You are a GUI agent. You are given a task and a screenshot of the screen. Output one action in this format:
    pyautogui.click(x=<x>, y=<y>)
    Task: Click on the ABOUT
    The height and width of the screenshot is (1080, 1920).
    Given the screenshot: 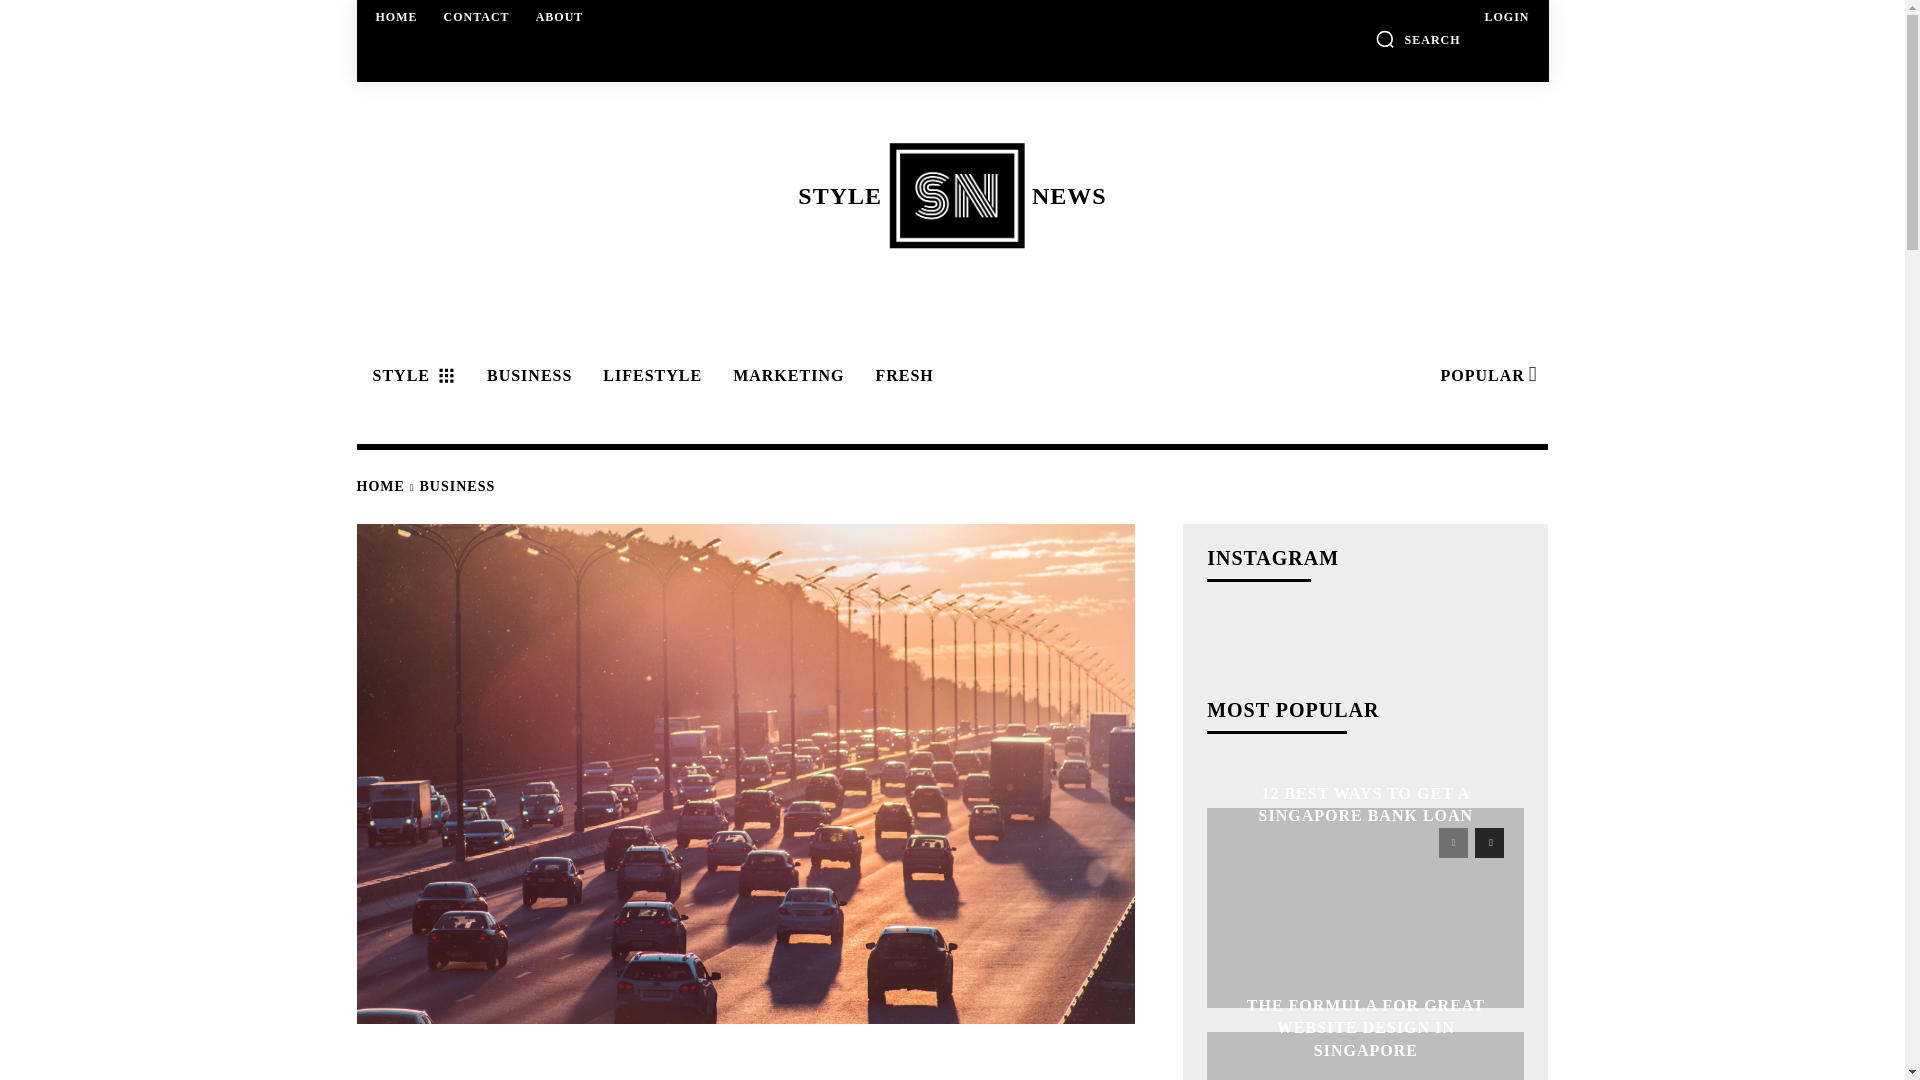 What is the action you would take?
    pyautogui.click(x=1506, y=16)
    